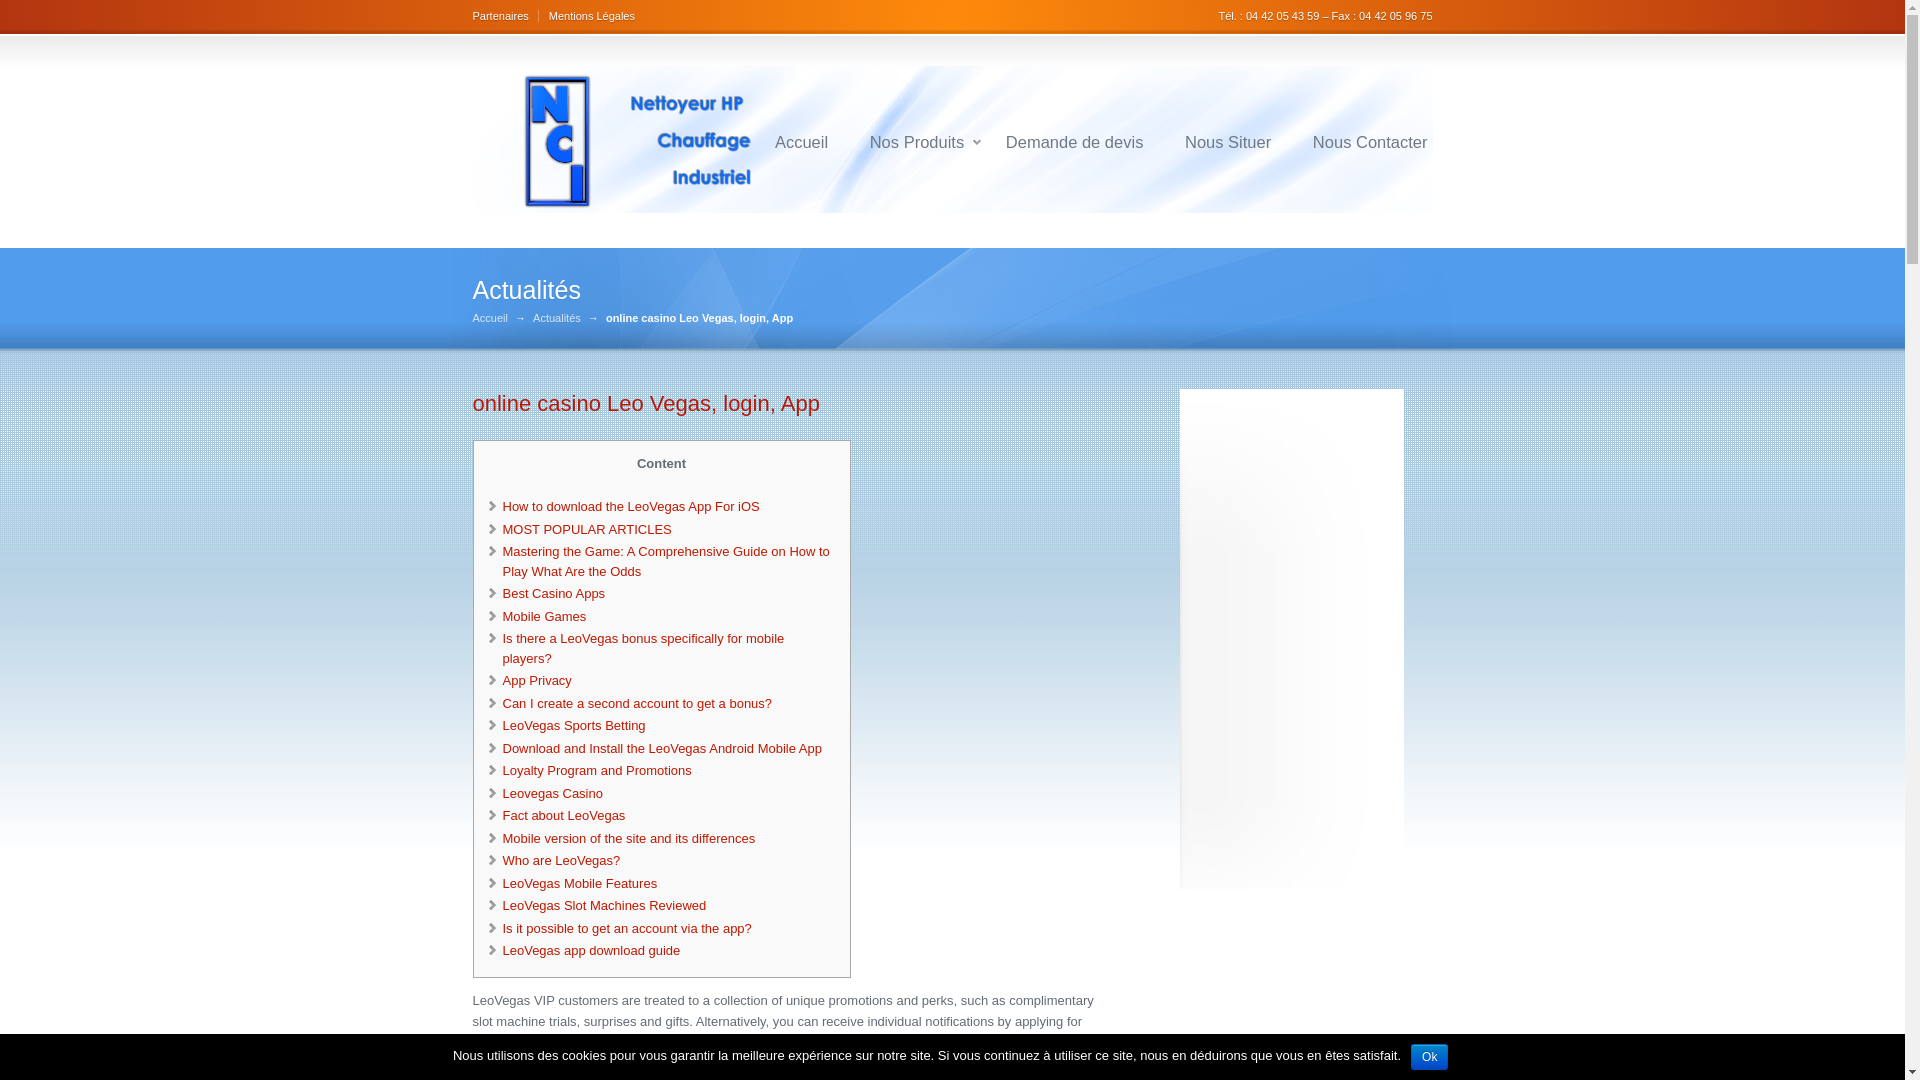 This screenshot has height=1080, width=1920. What do you see at coordinates (1228, 142) in the screenshot?
I see `Nous Situer` at bounding box center [1228, 142].